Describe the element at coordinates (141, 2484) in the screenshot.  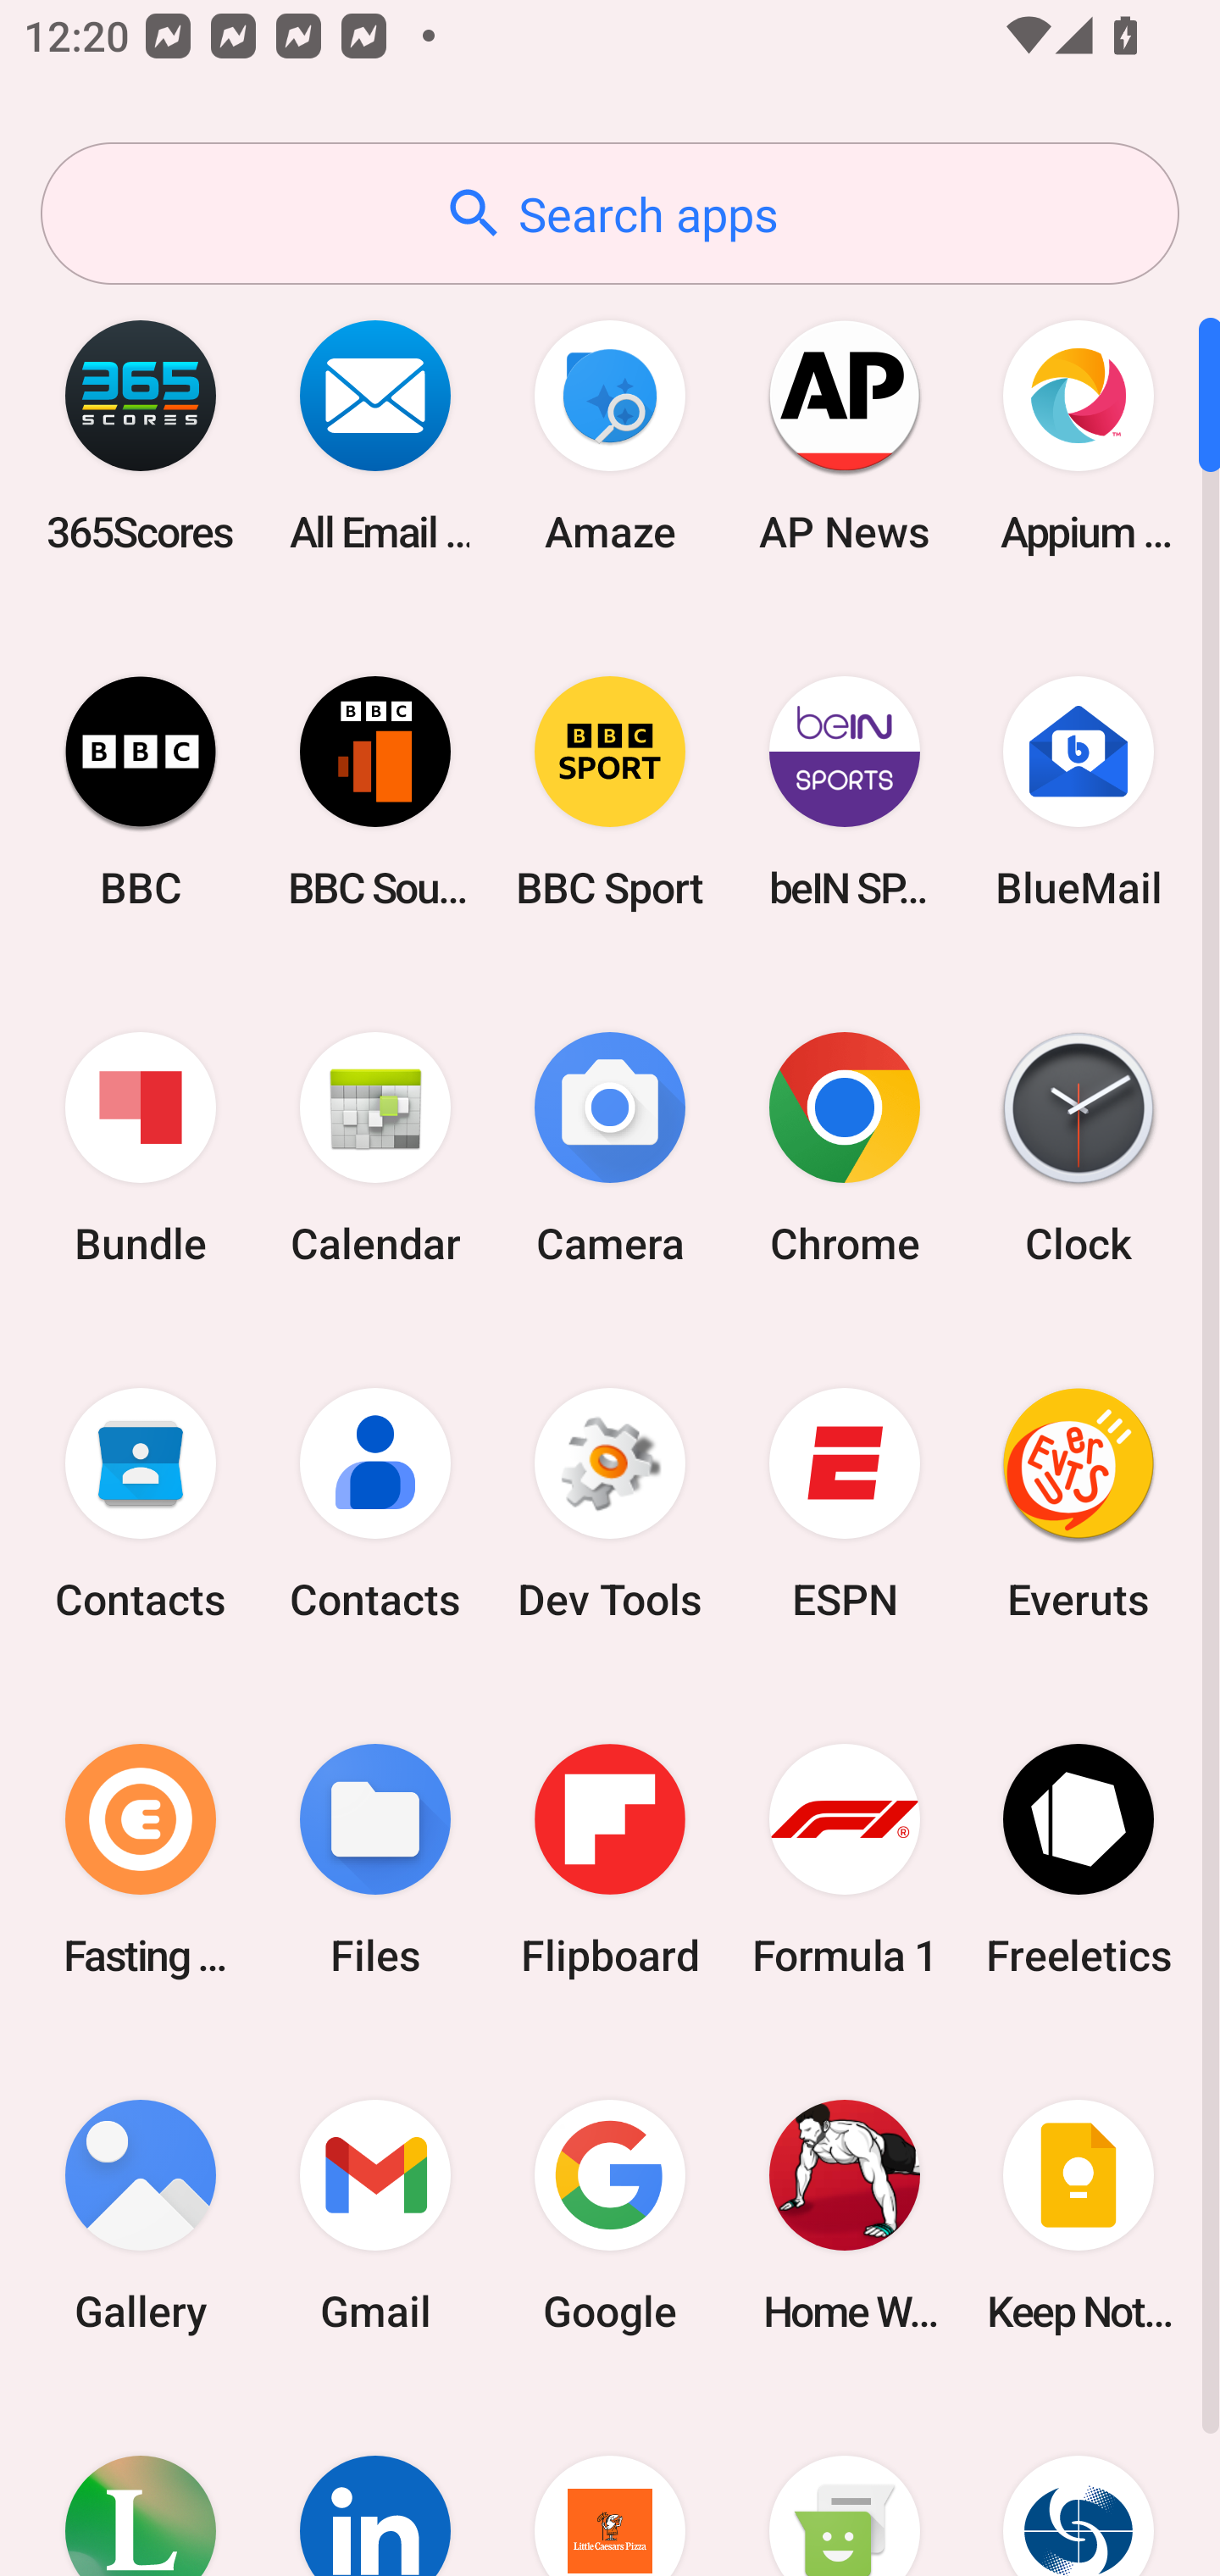
I see `Lifesum` at that location.